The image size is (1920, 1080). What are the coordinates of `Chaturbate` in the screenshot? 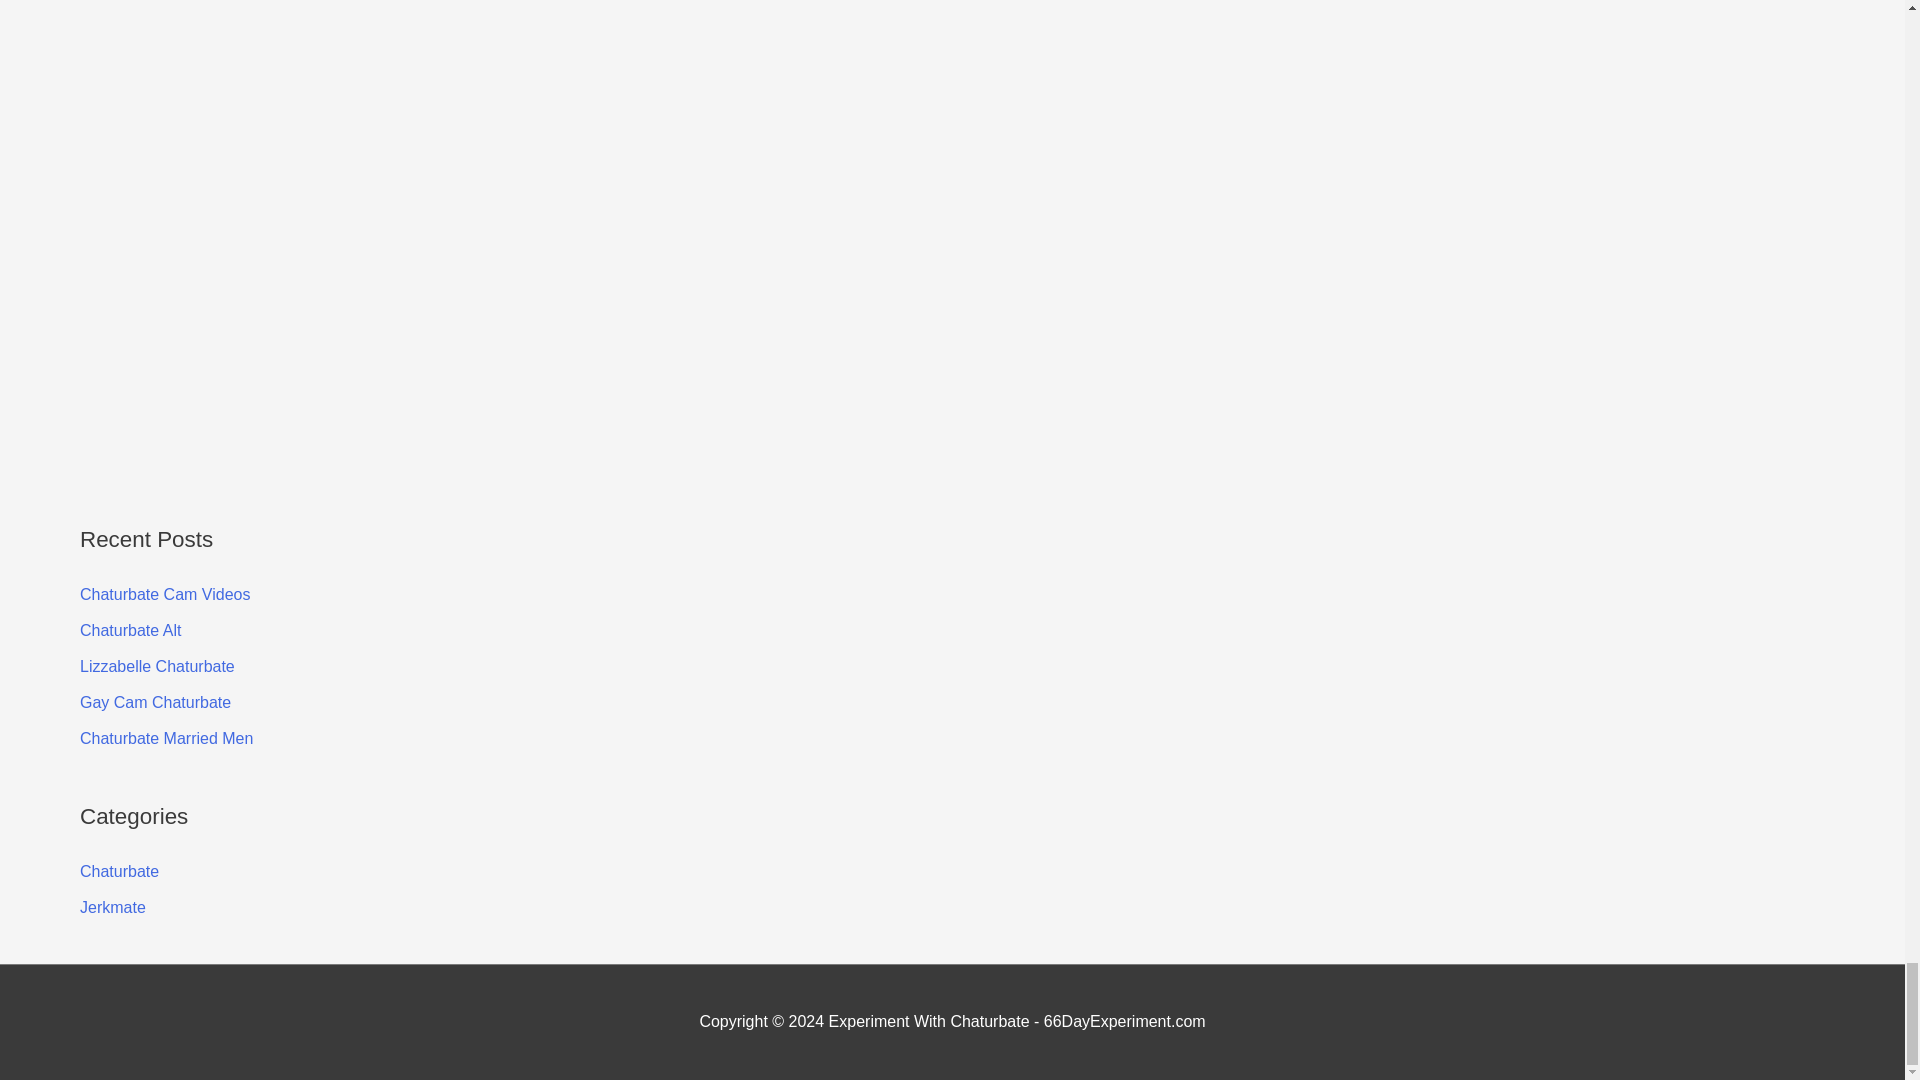 It's located at (120, 871).